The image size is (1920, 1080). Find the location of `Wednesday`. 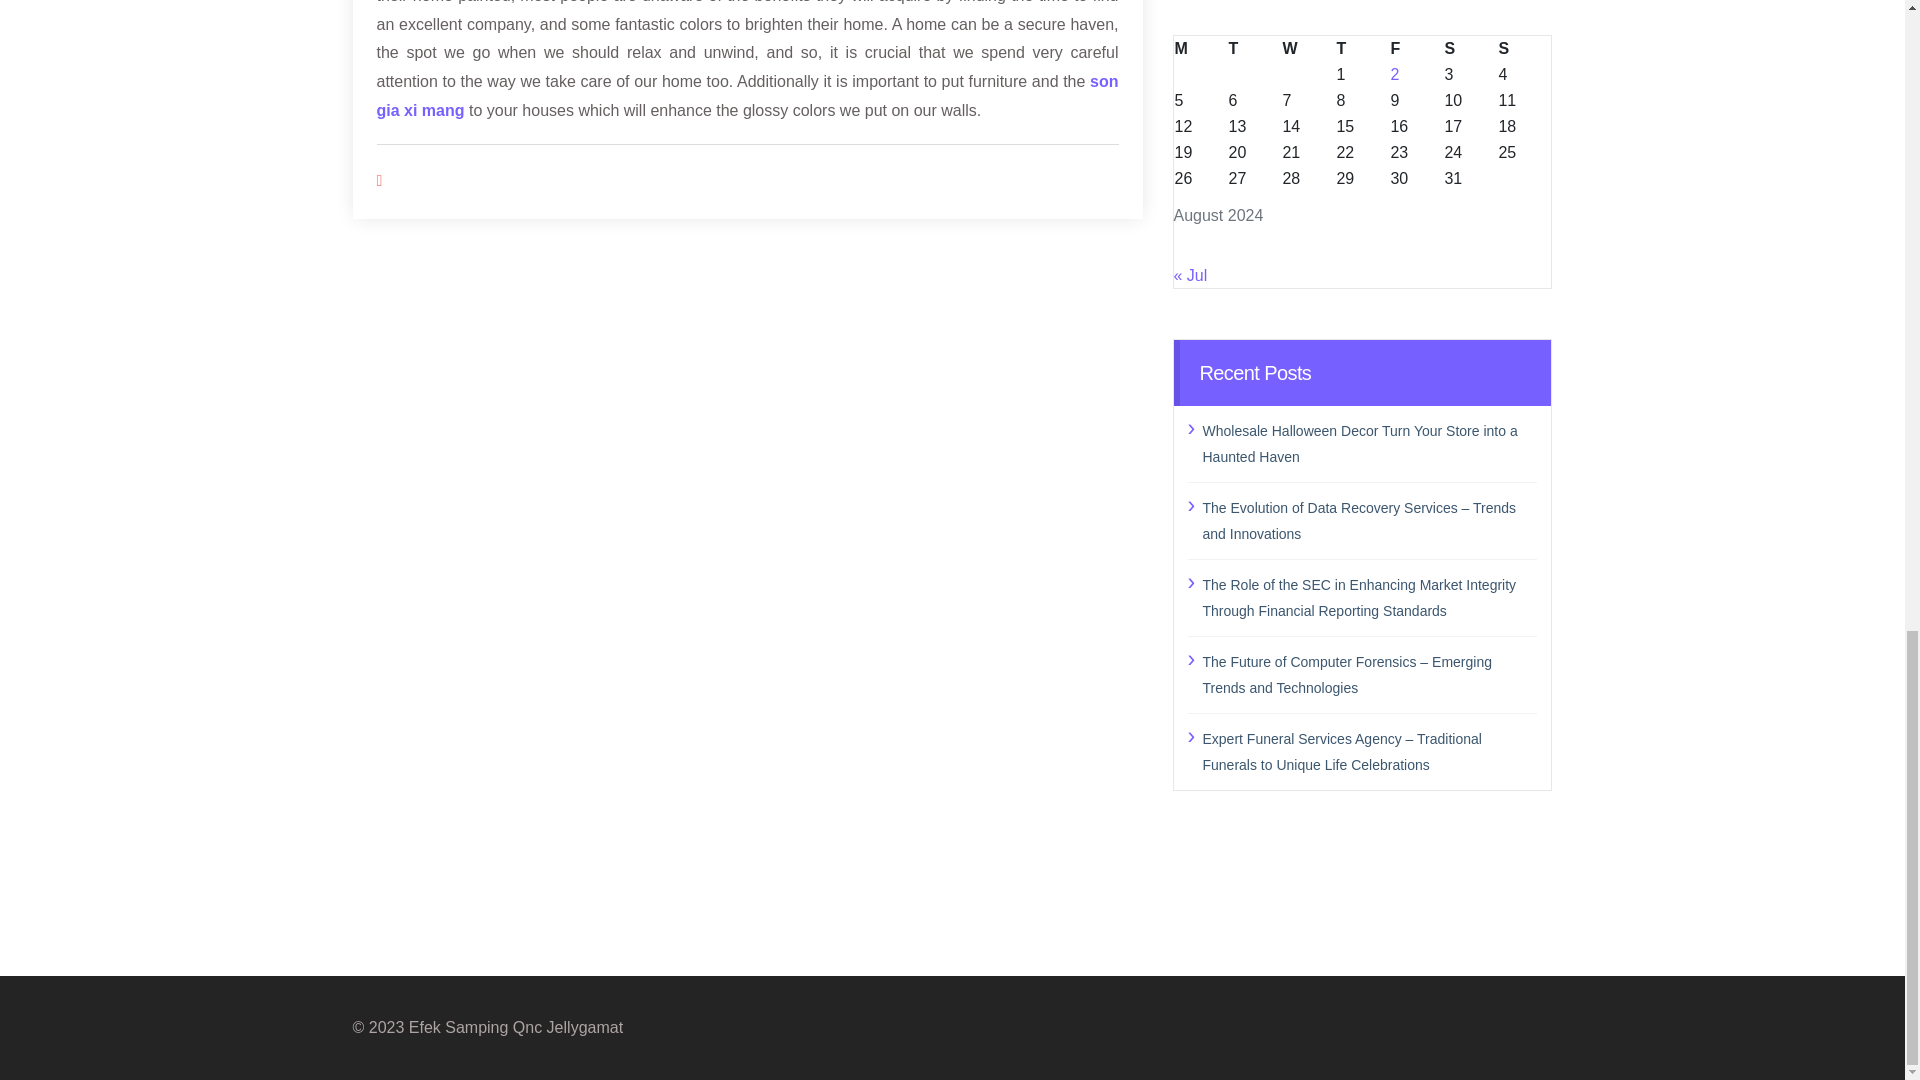

Wednesday is located at coordinates (1307, 47).